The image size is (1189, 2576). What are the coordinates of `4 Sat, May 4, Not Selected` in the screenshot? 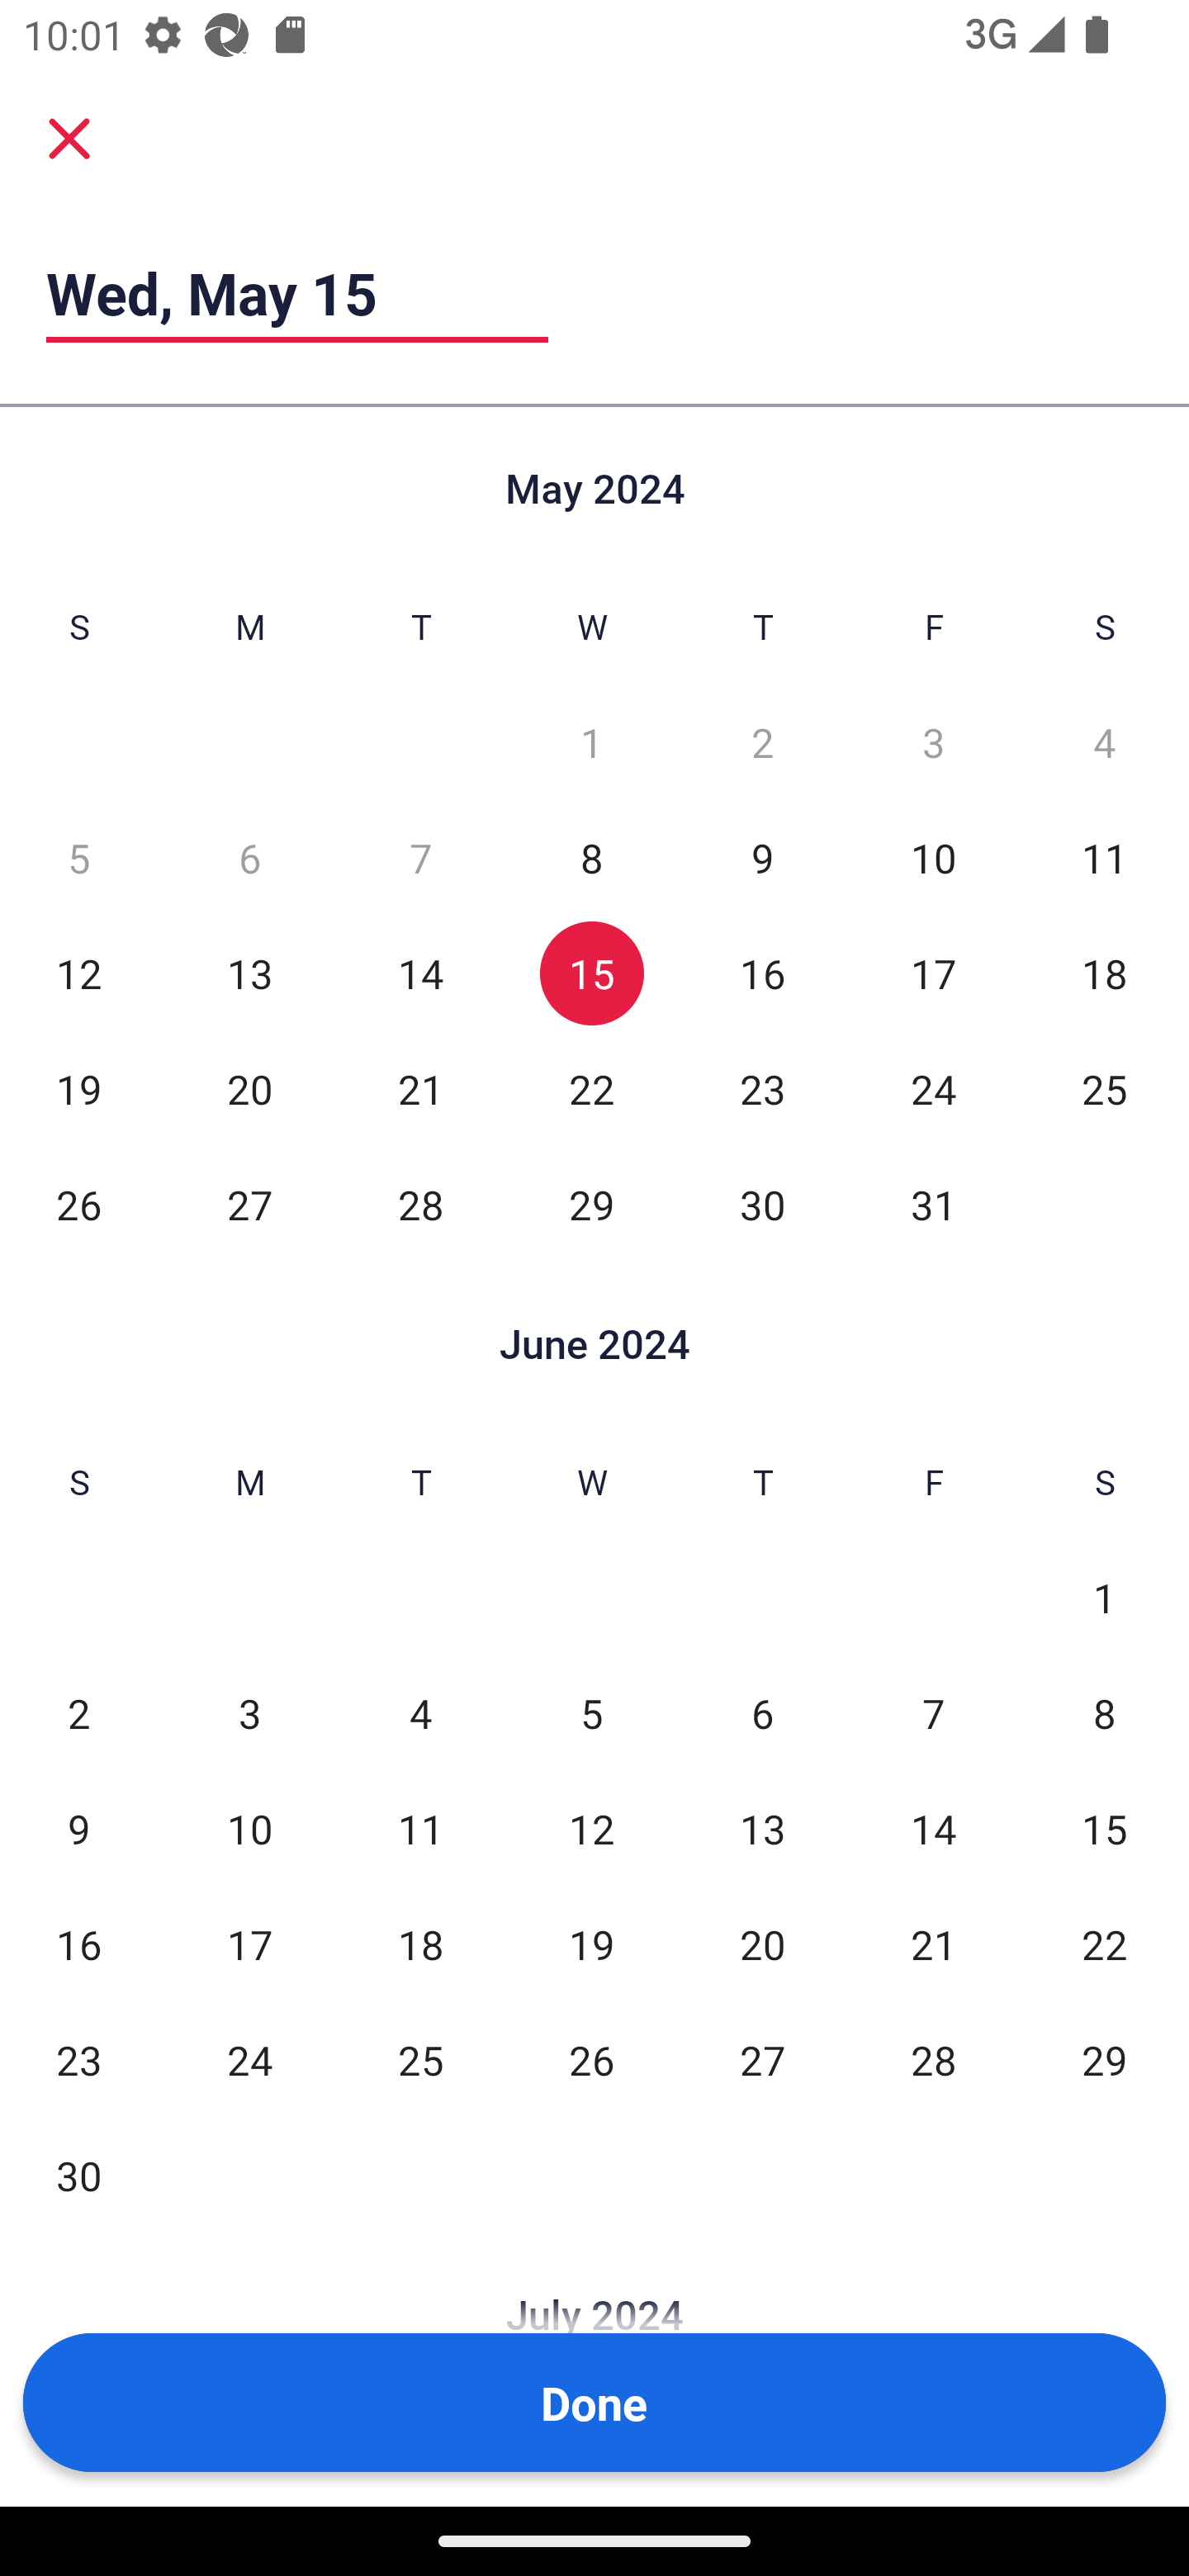 It's located at (1105, 743).